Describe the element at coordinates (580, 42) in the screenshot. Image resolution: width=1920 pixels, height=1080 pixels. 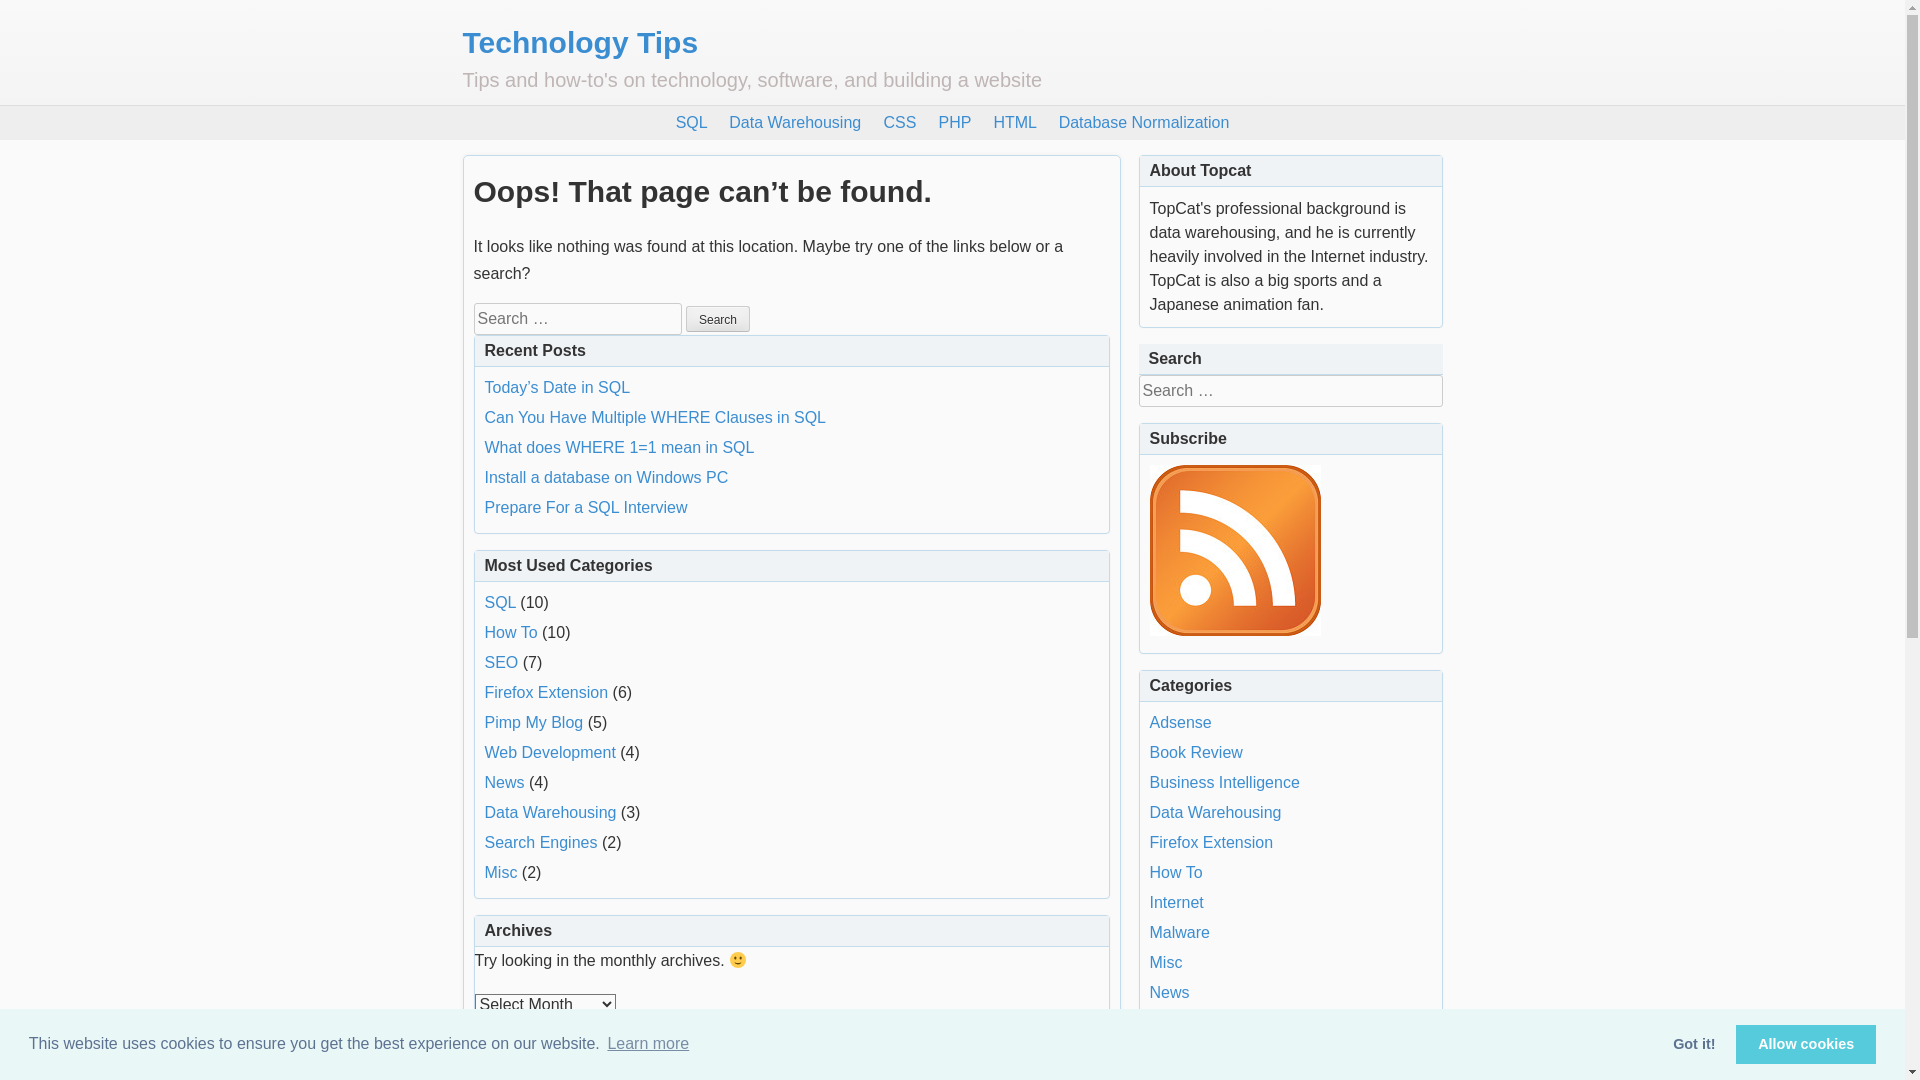
I see `Technology Tips` at that location.